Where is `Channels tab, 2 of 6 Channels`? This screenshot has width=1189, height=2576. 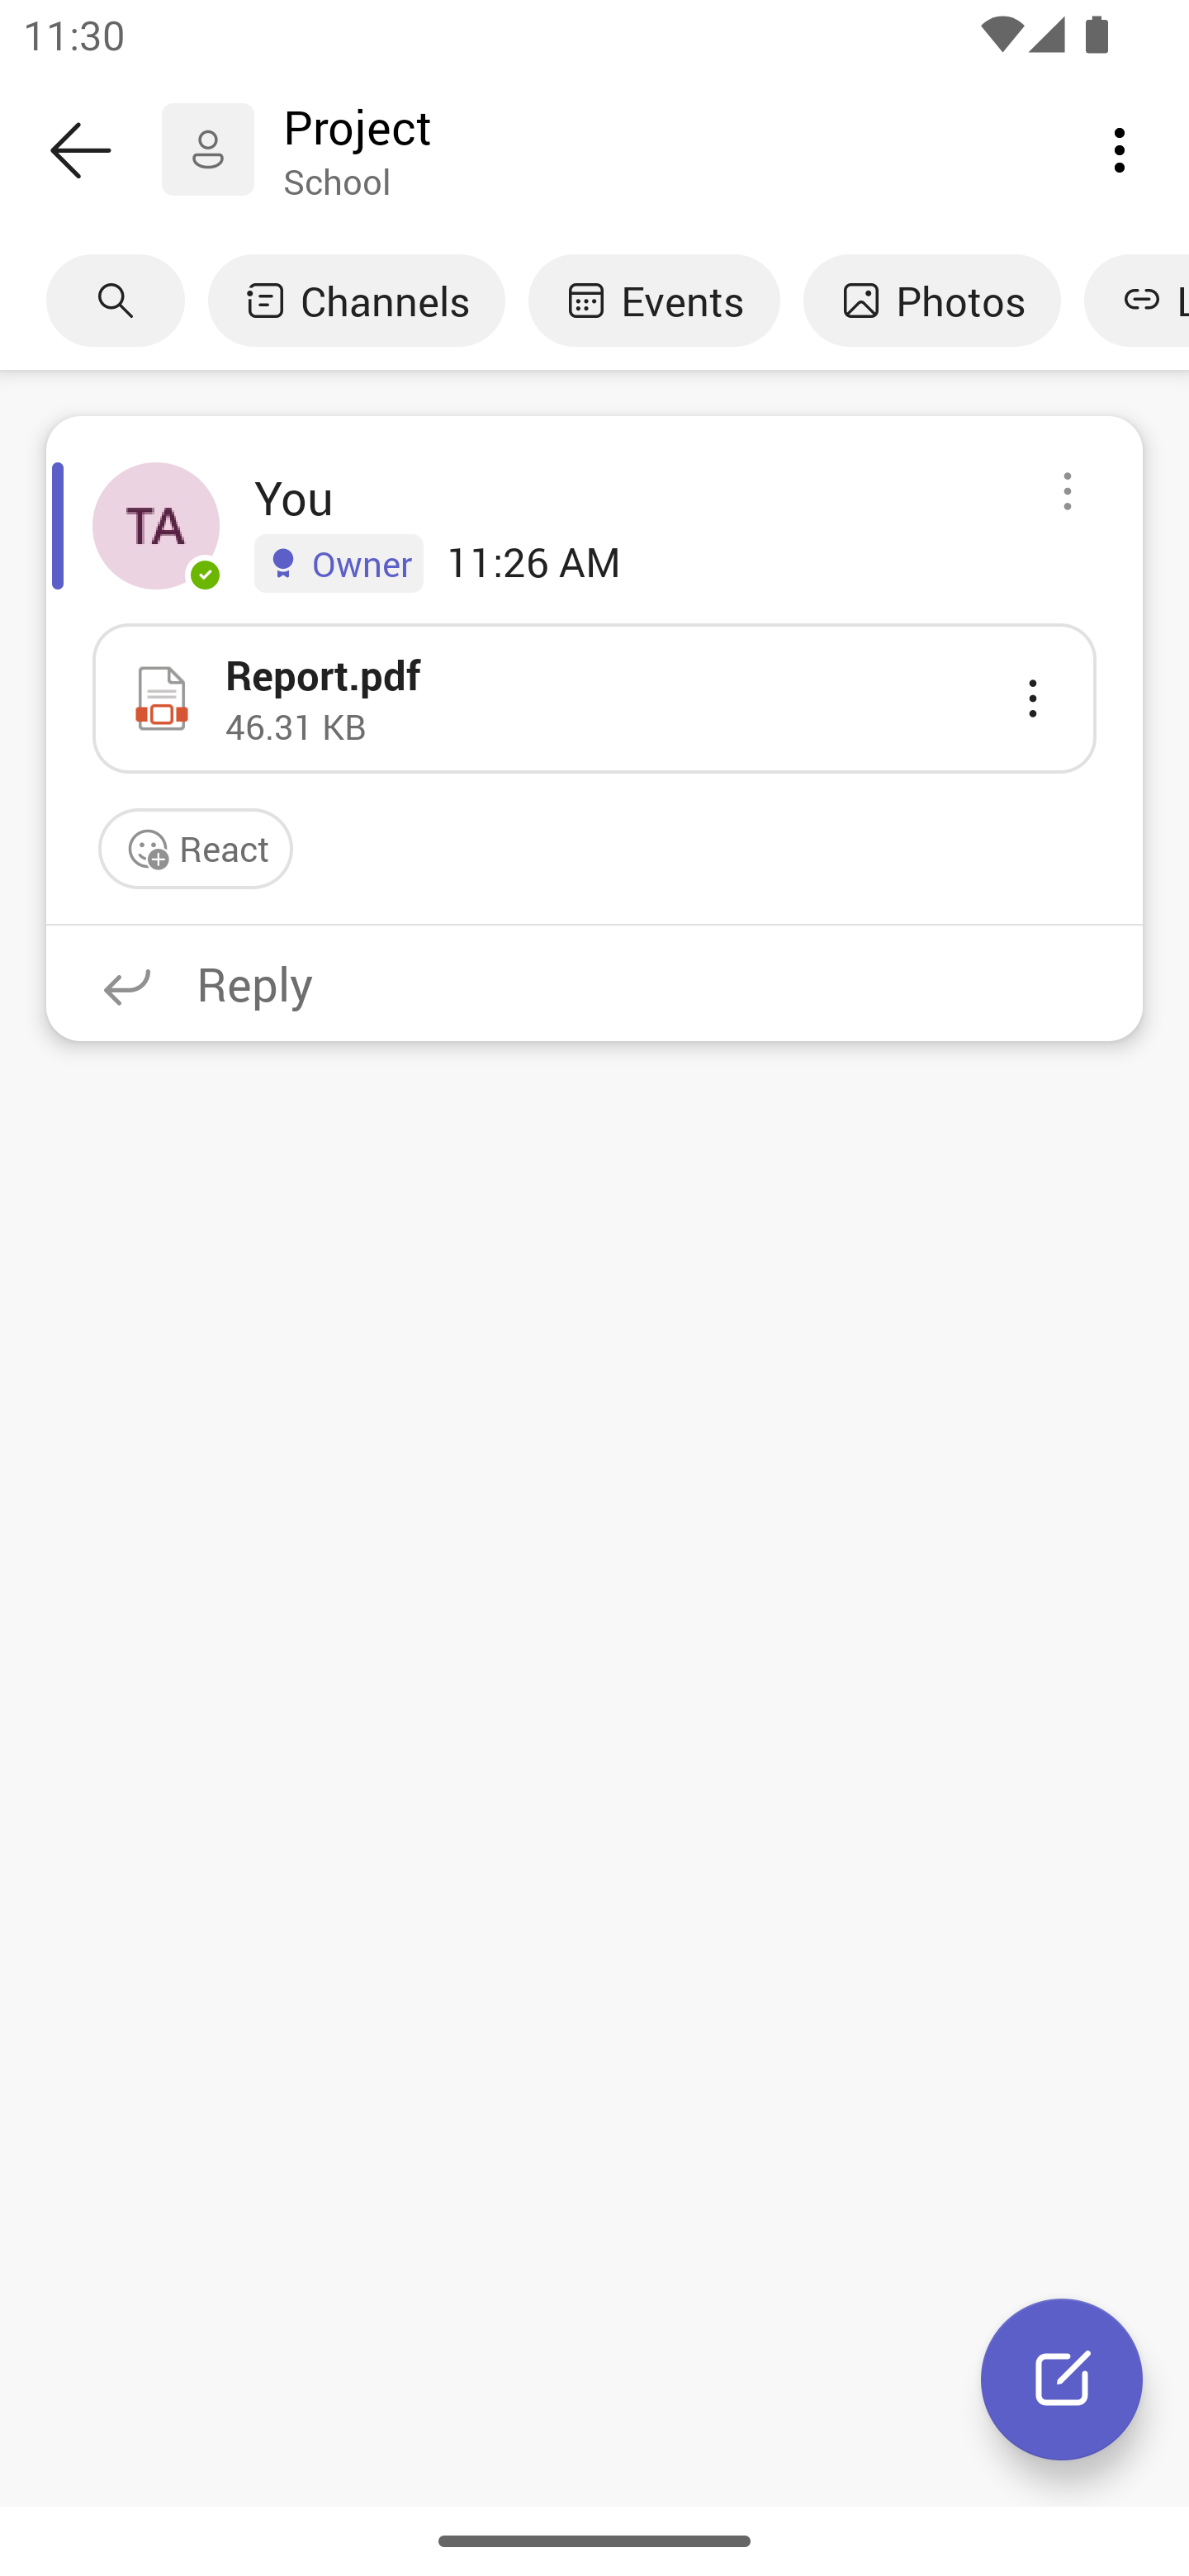
Channels tab, 2 of 6 Channels is located at coordinates (357, 301).